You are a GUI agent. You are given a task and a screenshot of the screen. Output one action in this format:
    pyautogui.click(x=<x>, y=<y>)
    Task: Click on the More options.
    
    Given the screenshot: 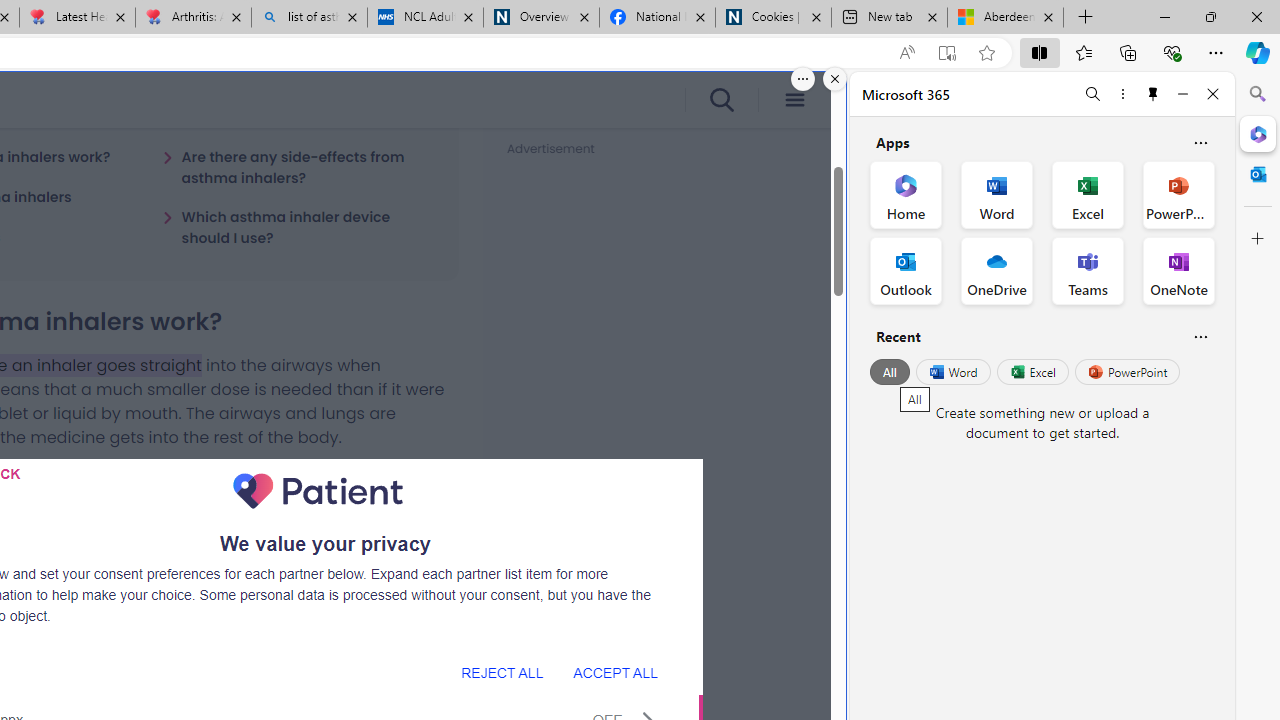 What is the action you would take?
    pyautogui.click(x=803, y=79)
    